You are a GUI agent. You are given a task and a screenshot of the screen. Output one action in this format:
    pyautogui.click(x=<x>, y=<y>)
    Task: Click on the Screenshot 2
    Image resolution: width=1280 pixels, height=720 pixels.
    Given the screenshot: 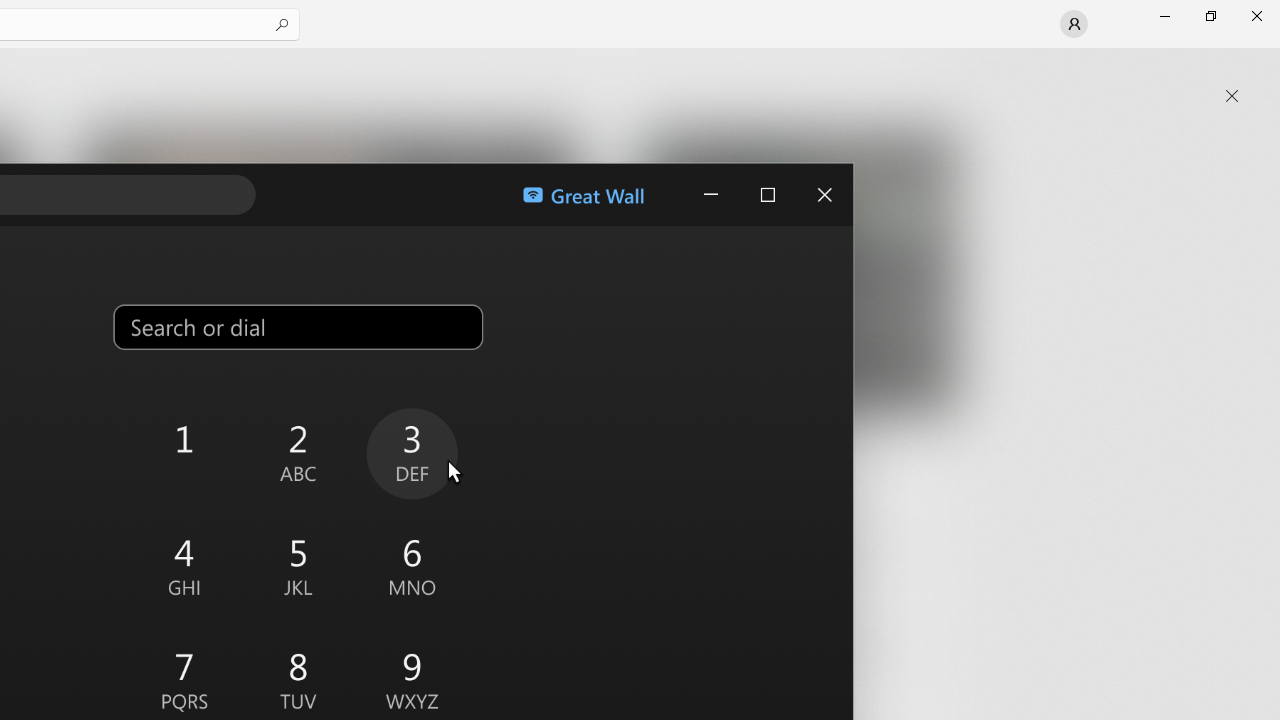 What is the action you would take?
    pyautogui.click(x=330, y=279)
    